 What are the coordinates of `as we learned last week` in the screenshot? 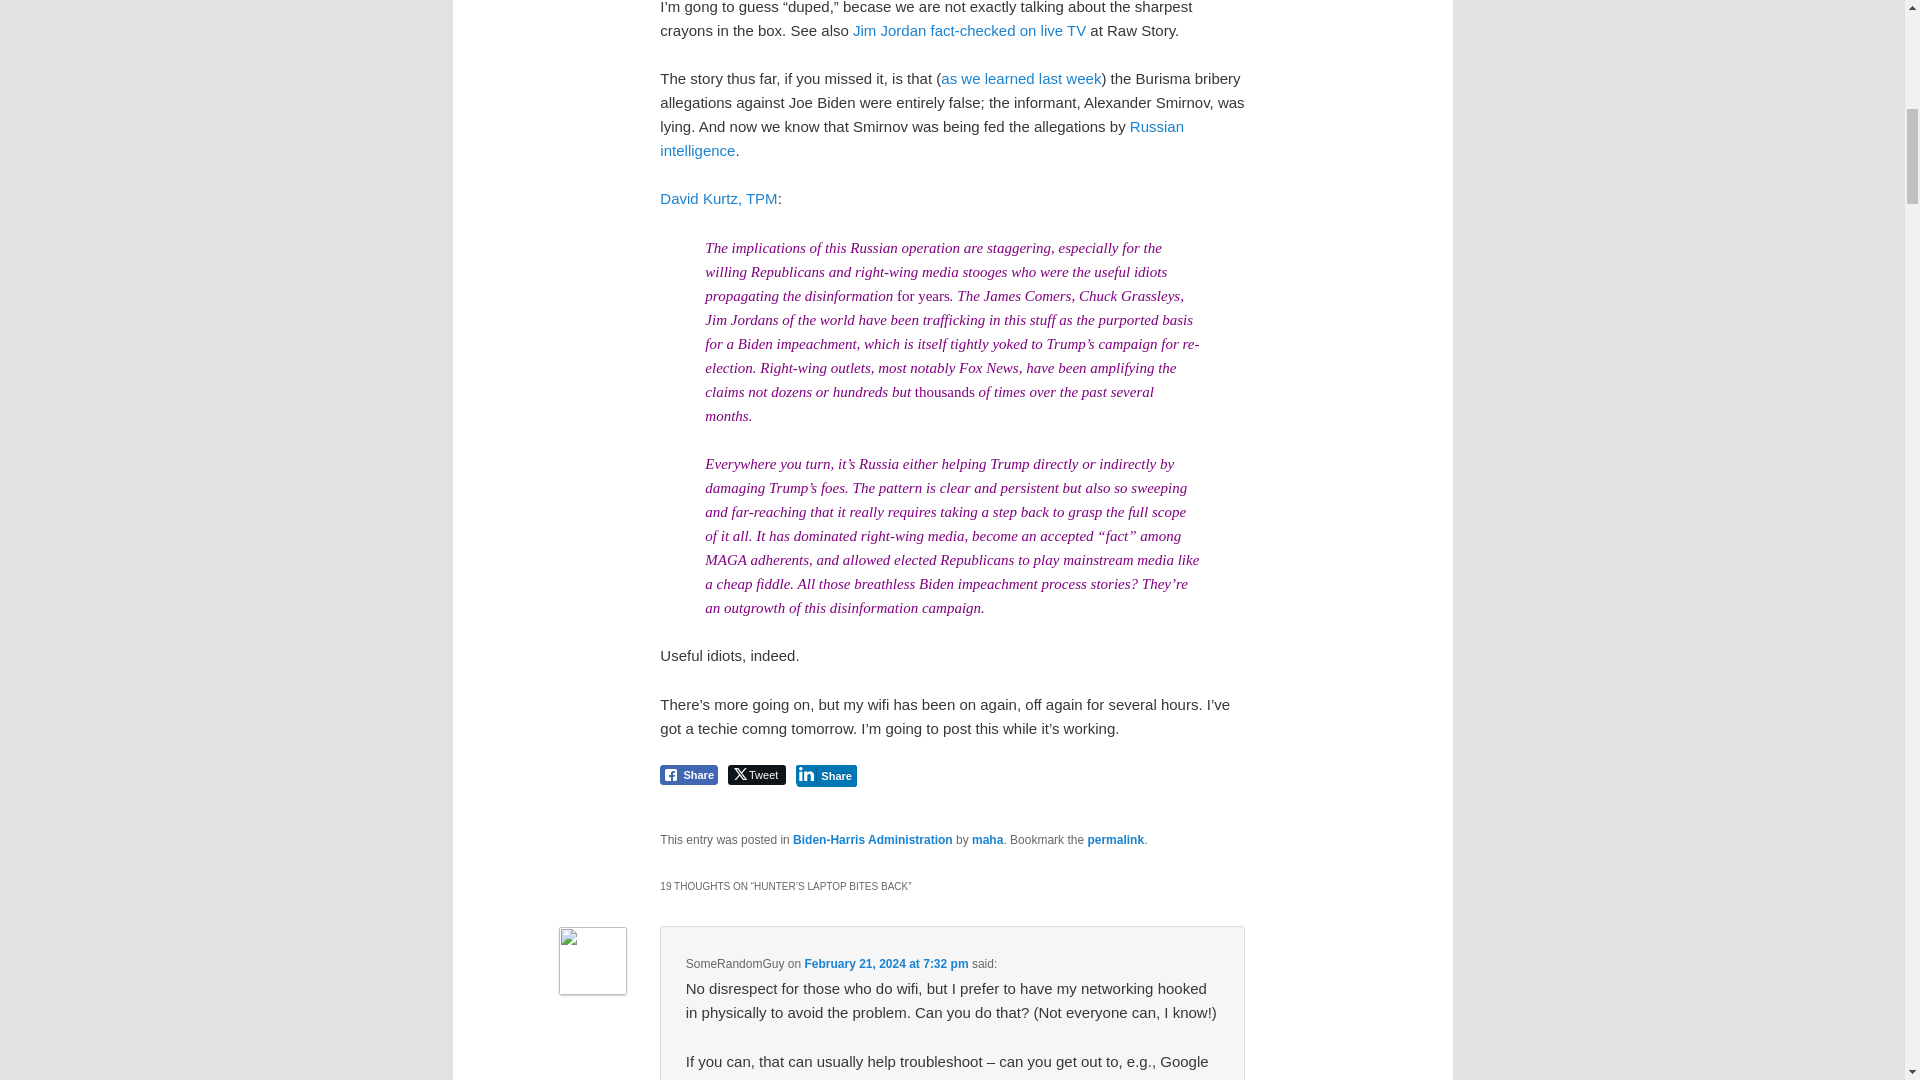 It's located at (1020, 78).